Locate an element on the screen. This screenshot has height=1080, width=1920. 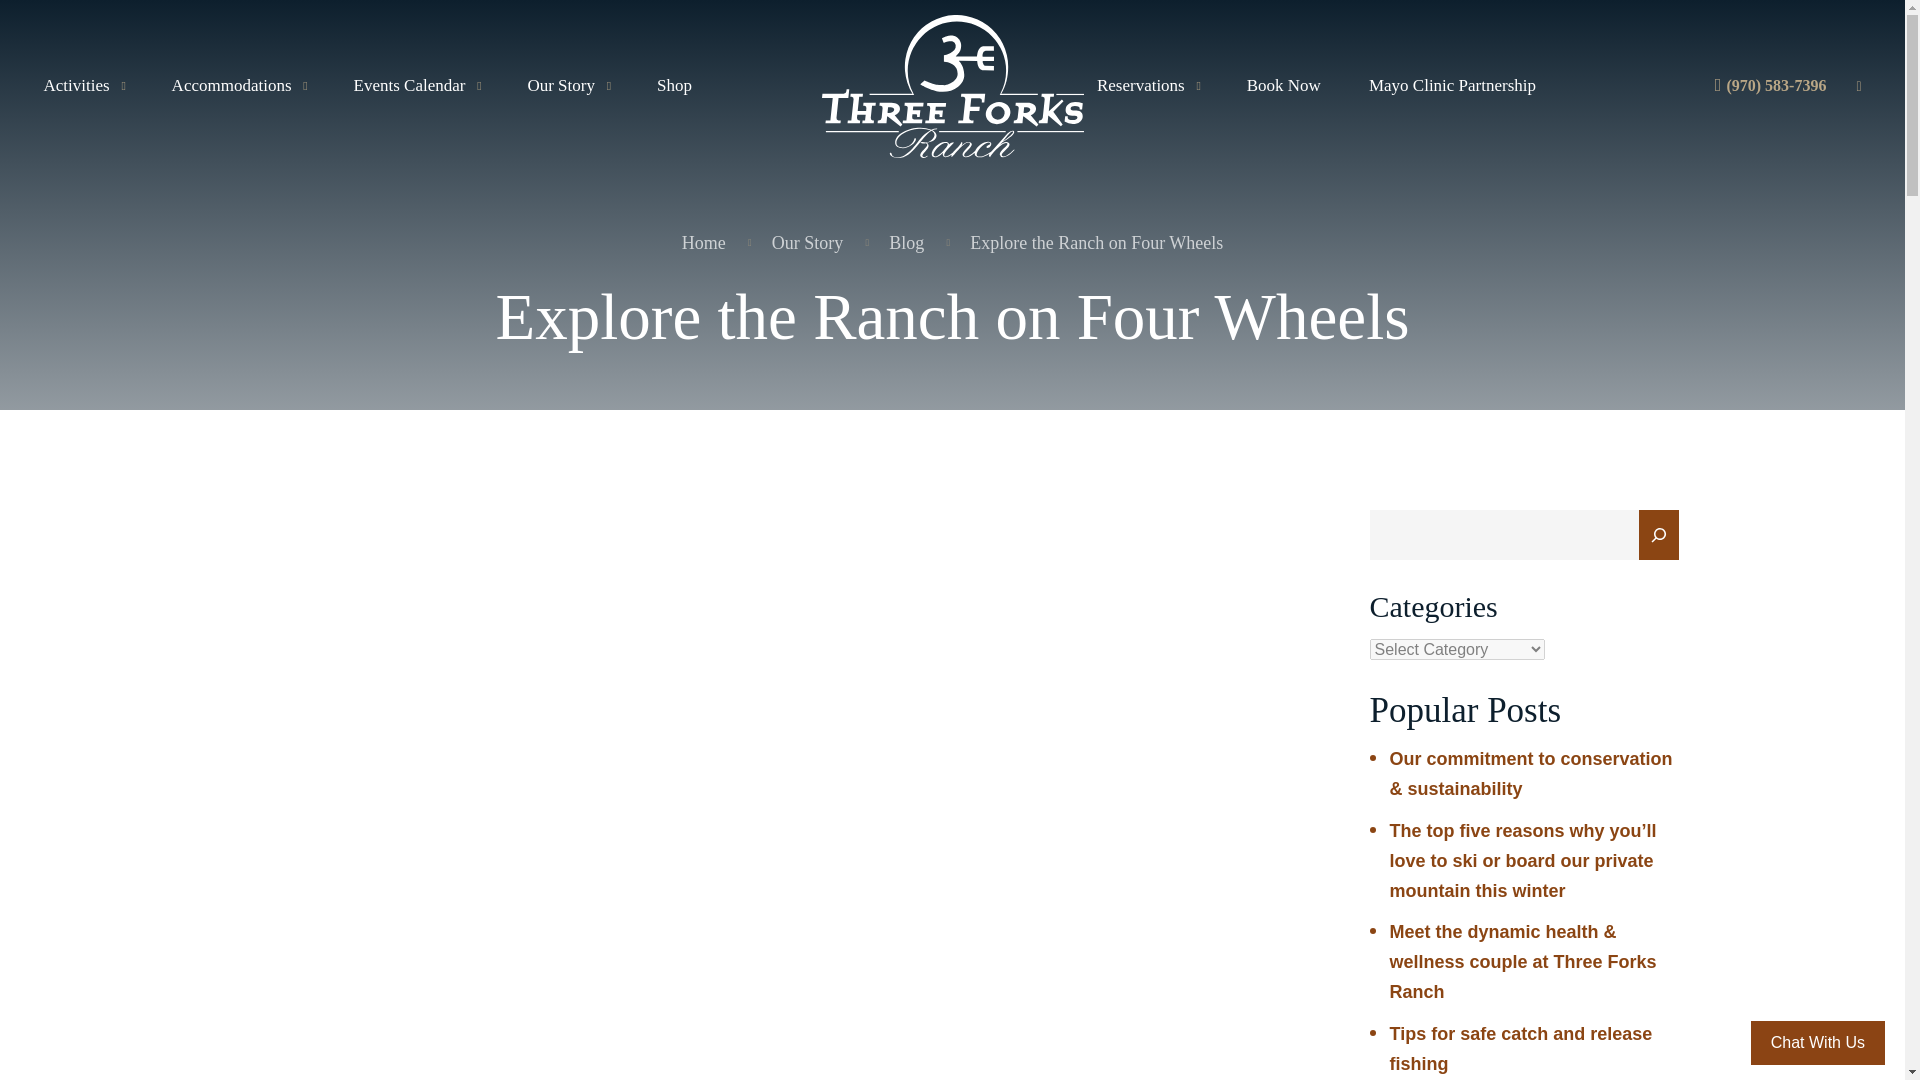
Events Calendar is located at coordinates (416, 86).